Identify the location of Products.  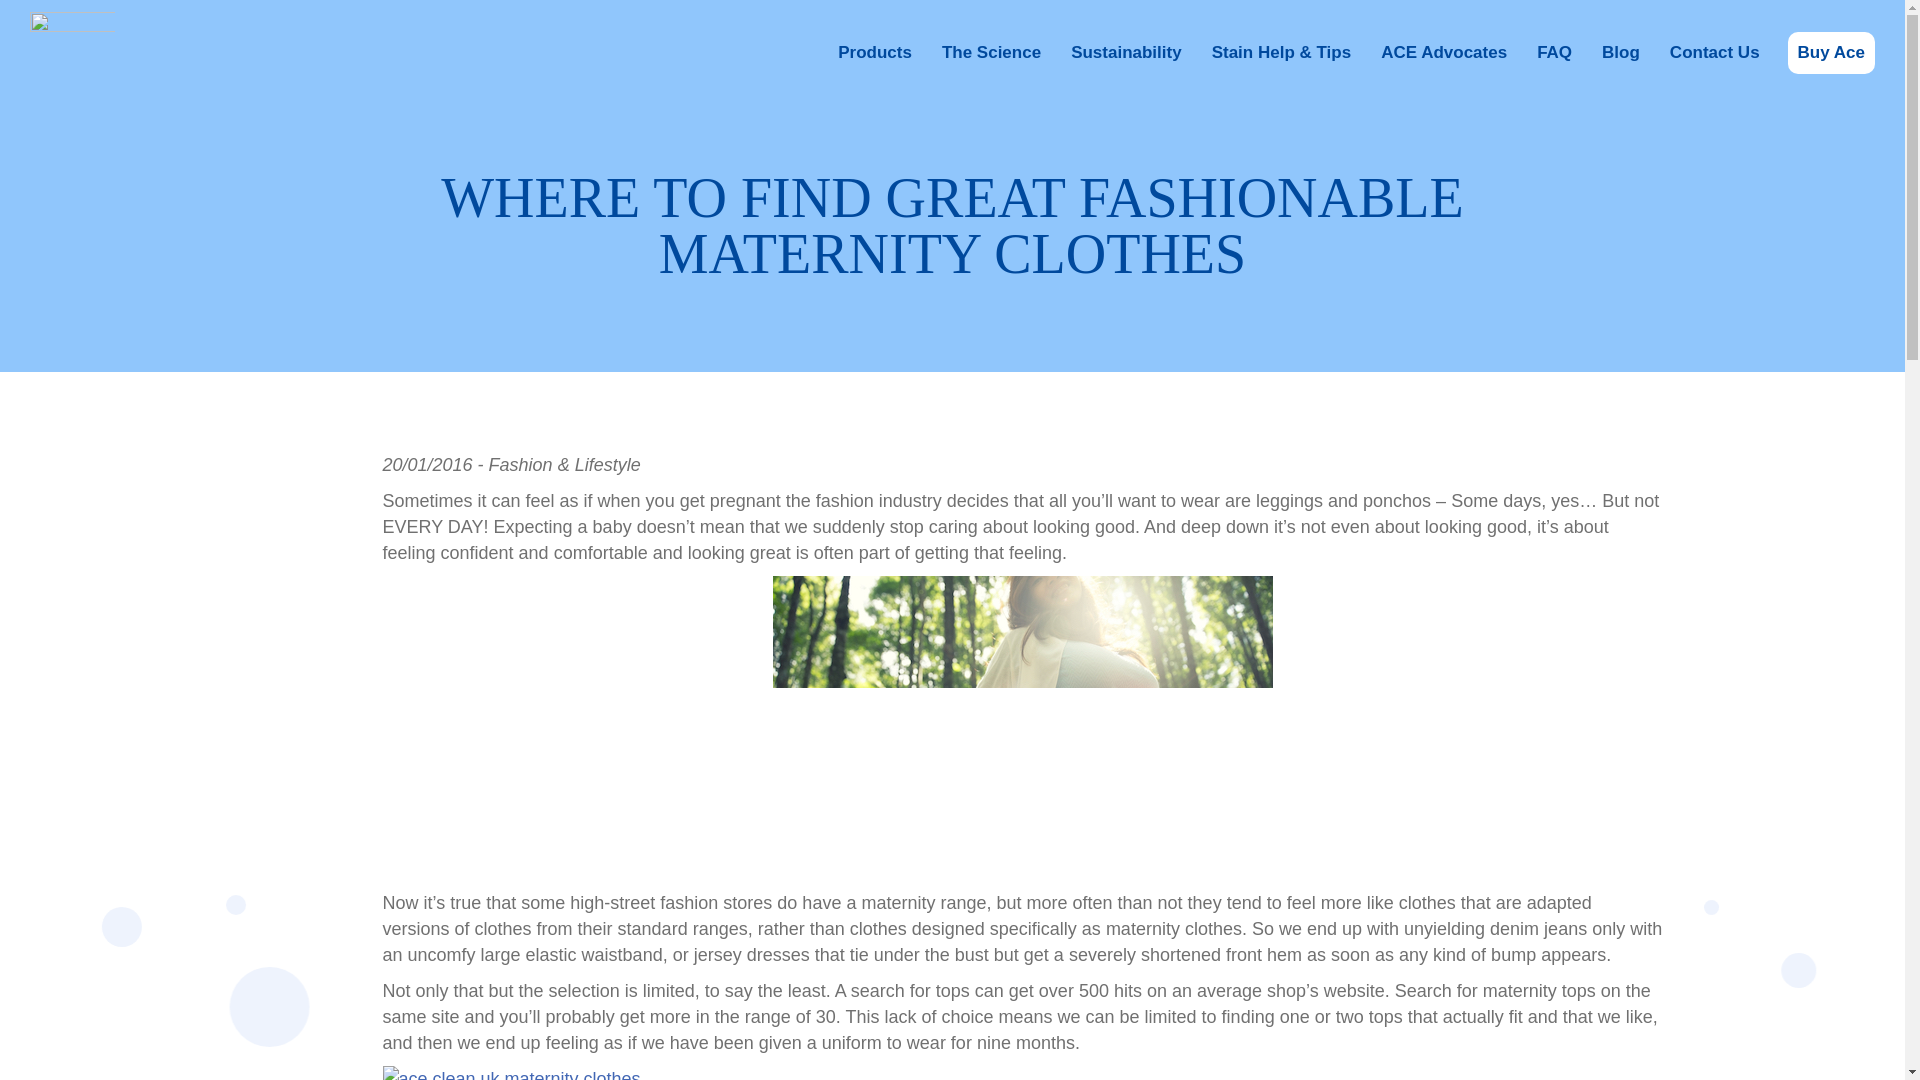
(874, 53).